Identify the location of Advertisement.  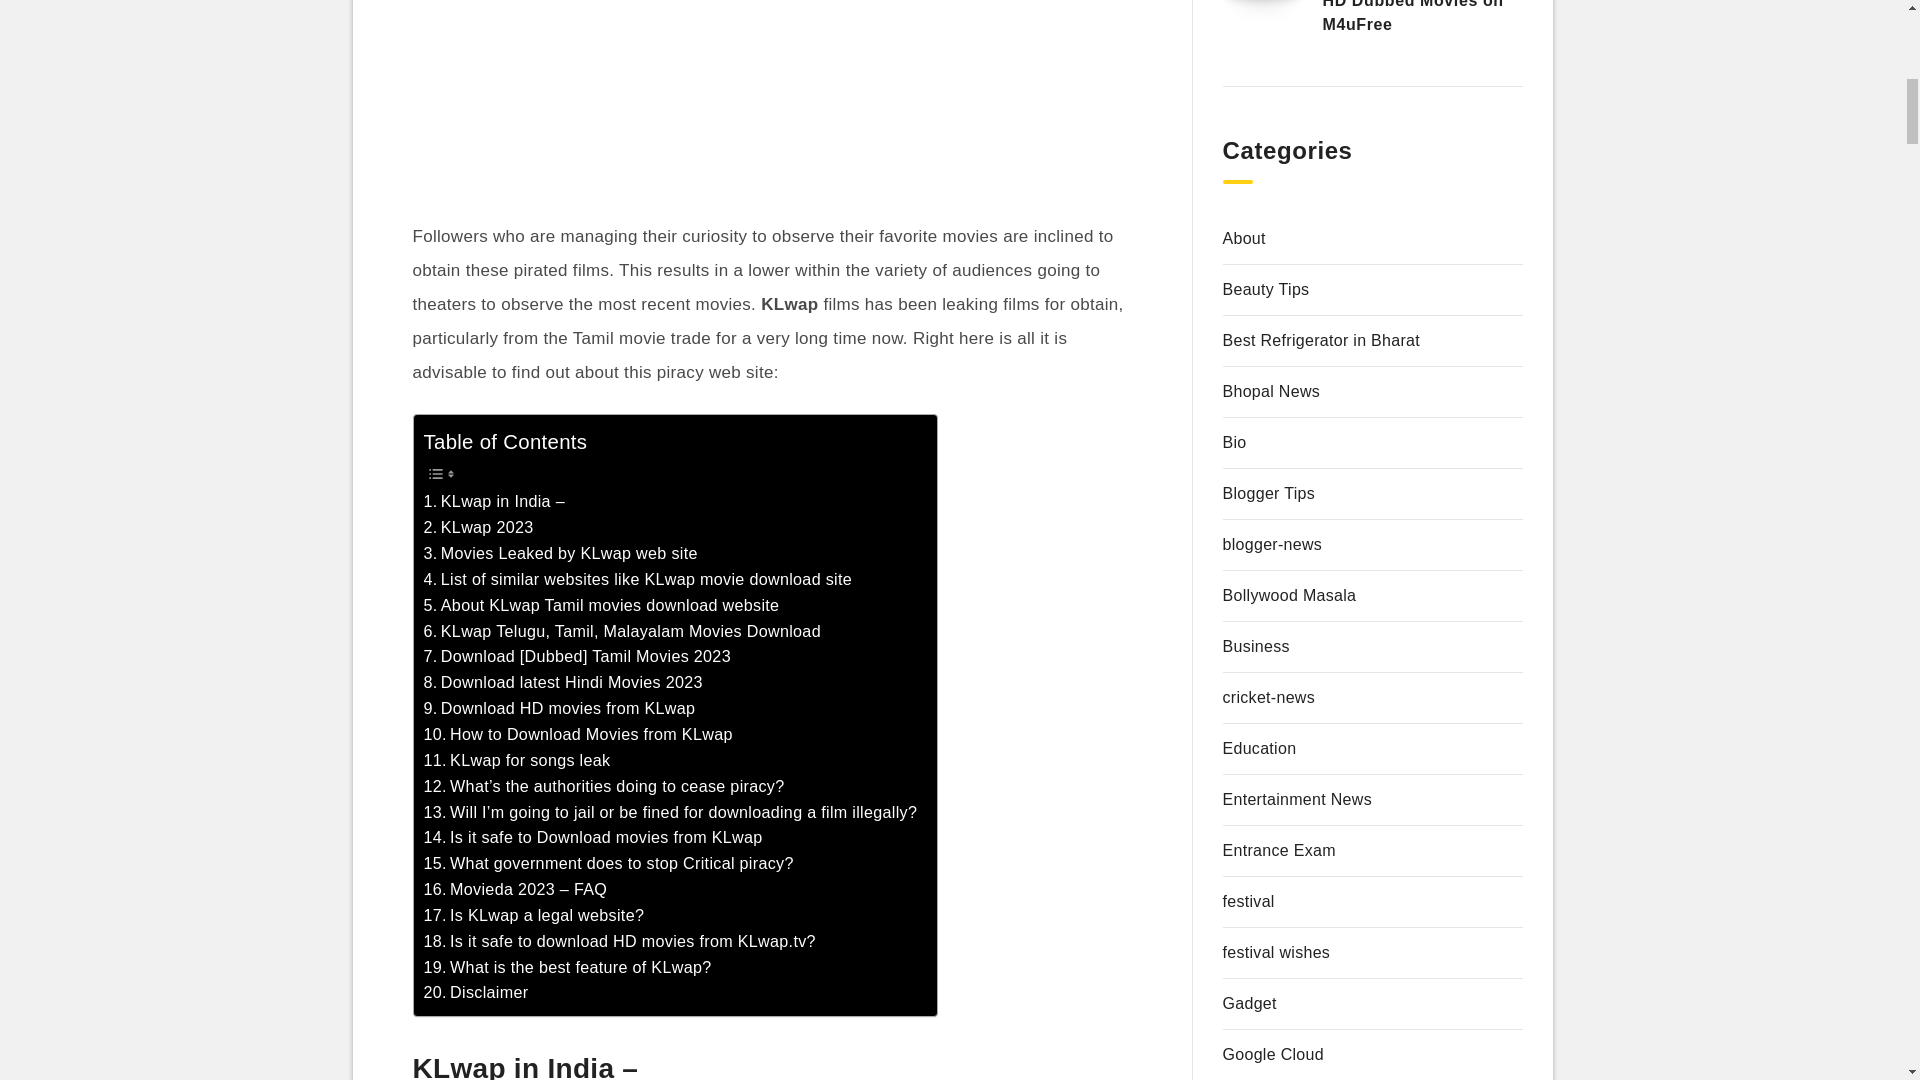
(771, 110).